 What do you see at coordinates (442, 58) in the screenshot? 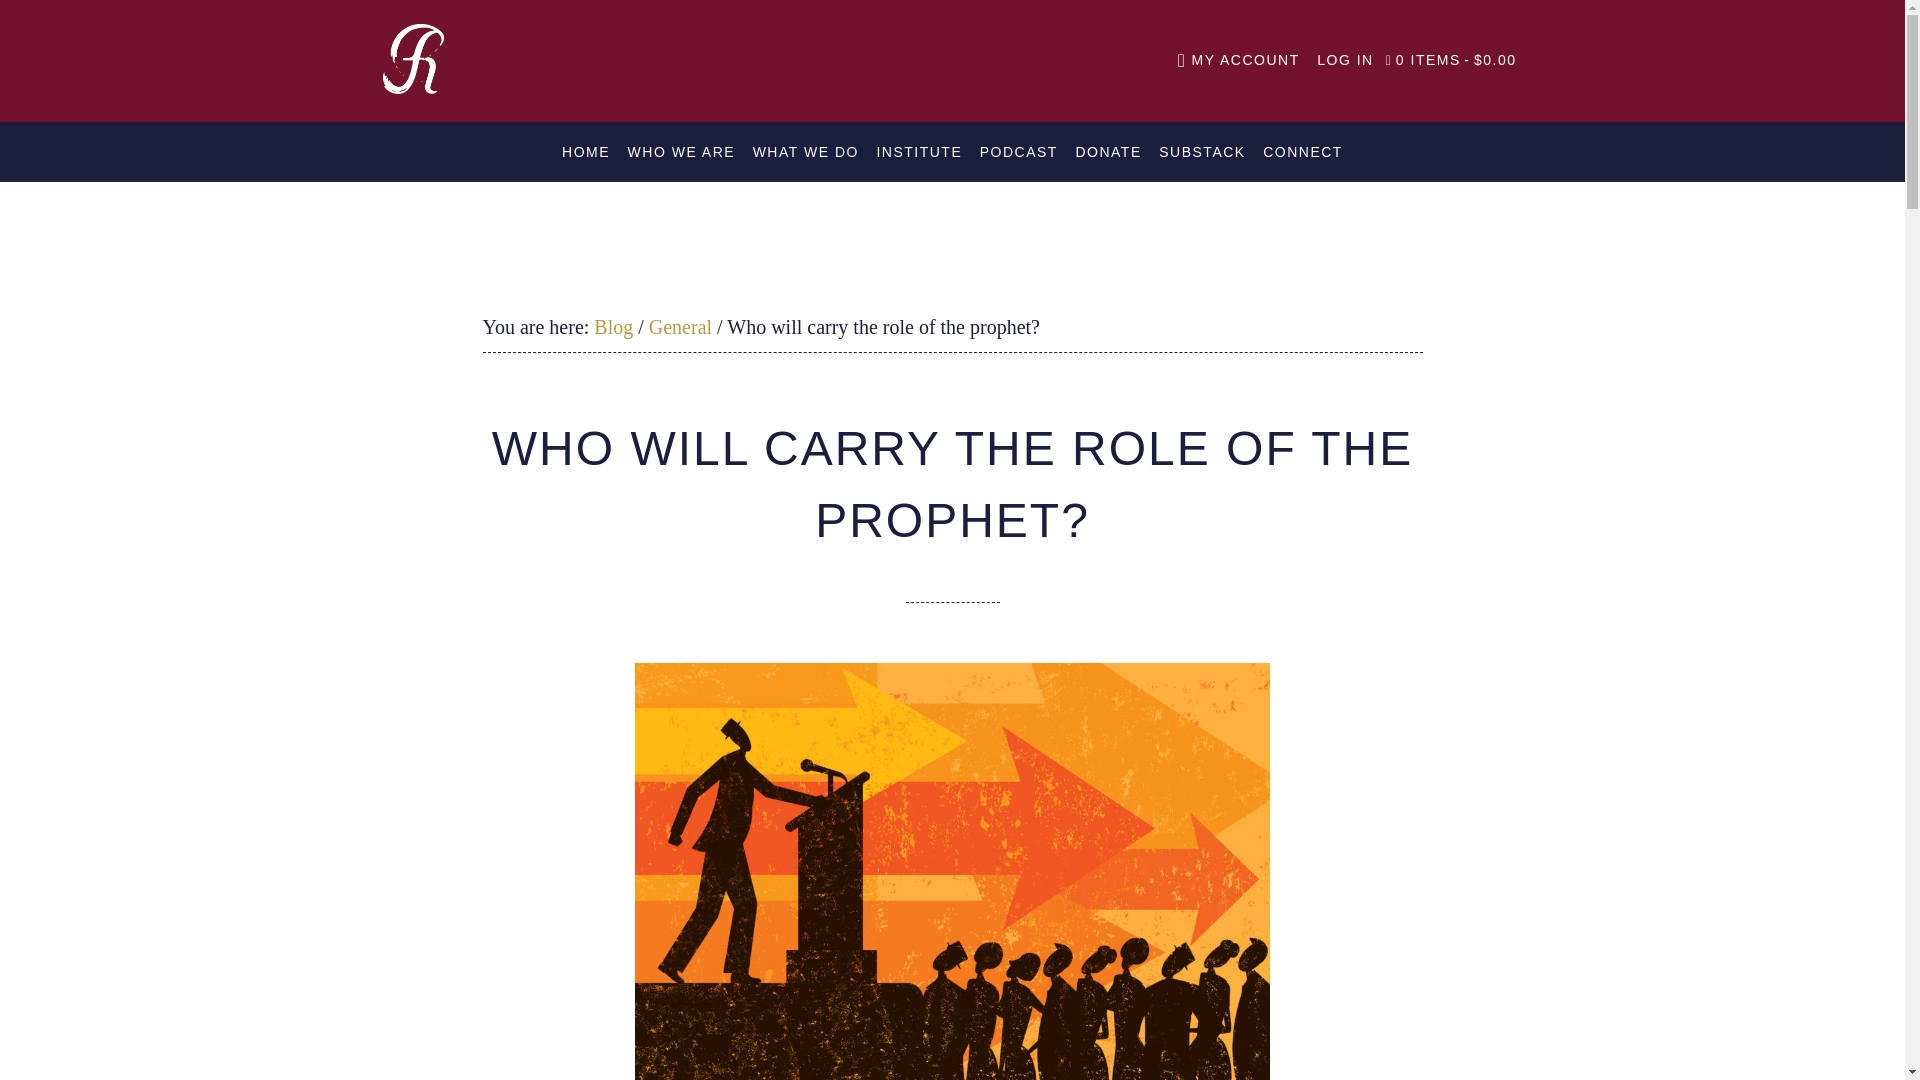
I see `FREEDOMROAD.US` at bounding box center [442, 58].